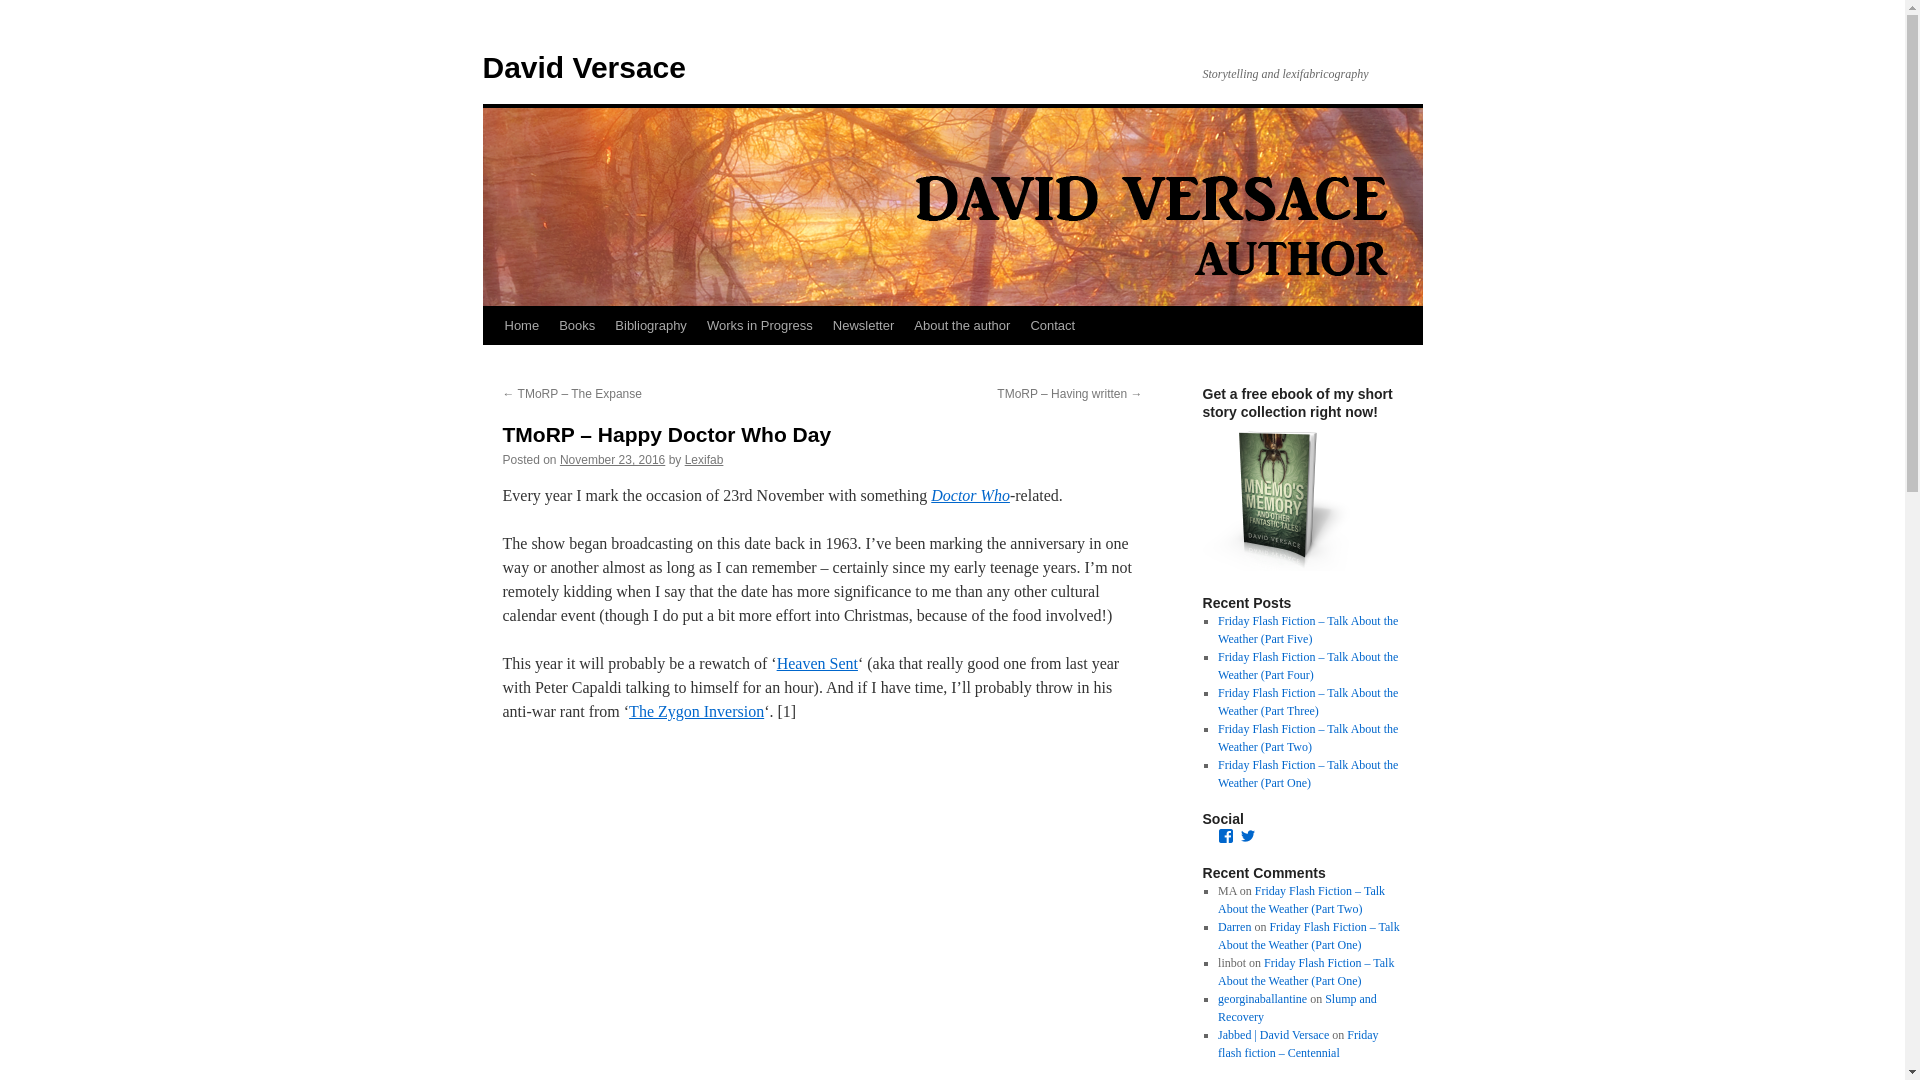  Describe the element at coordinates (704, 459) in the screenshot. I see `Lexifab` at that location.